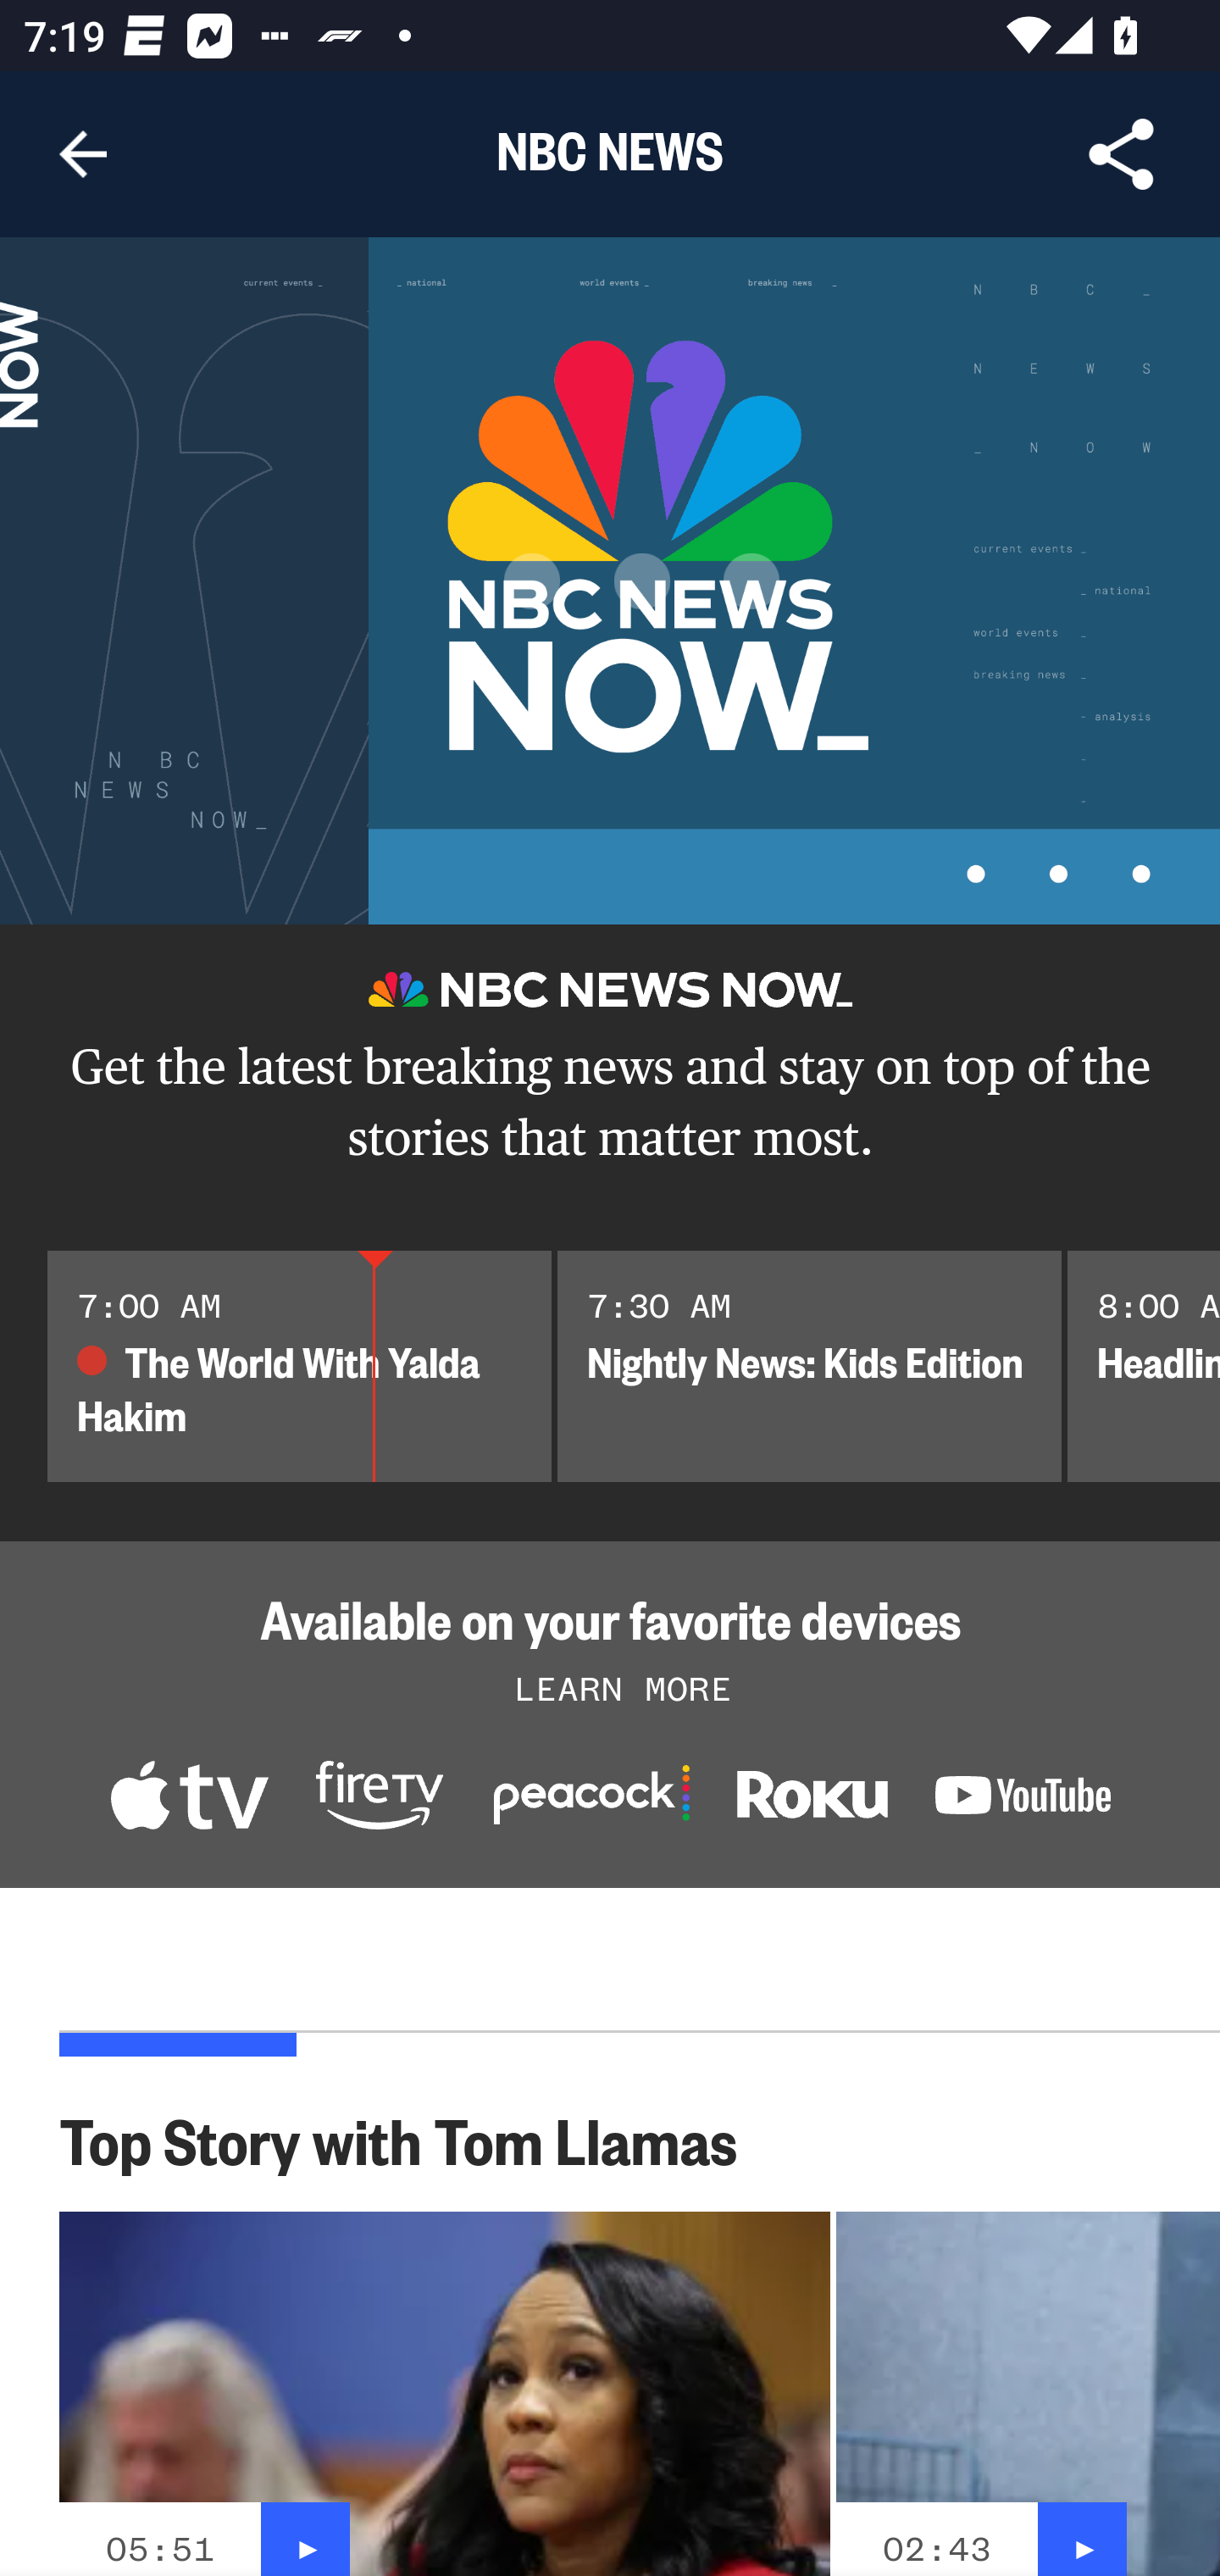 This screenshot has height=2576, width=1220. Describe the element at coordinates (83, 154) in the screenshot. I see `Navigate up` at that location.